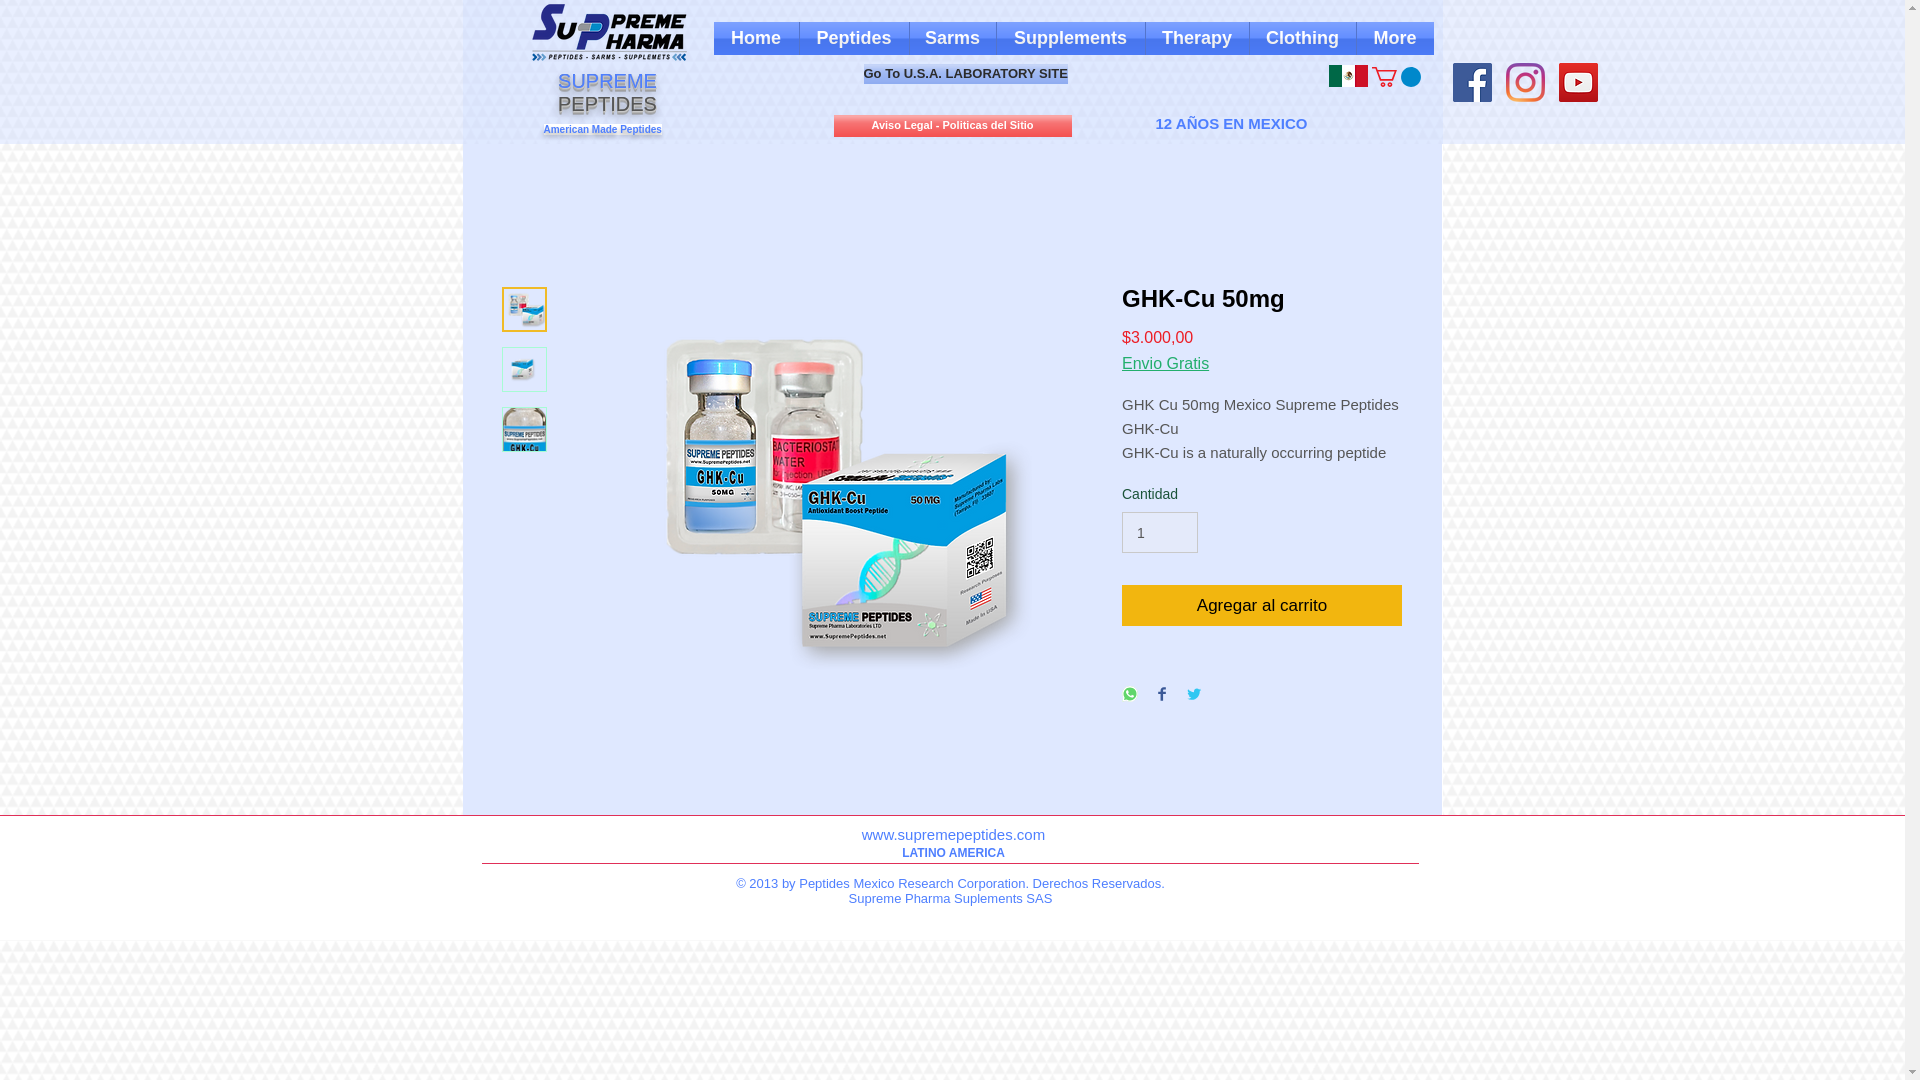 The width and height of the screenshot is (1920, 1080). What do you see at coordinates (953, 38) in the screenshot?
I see `Sarms` at bounding box center [953, 38].